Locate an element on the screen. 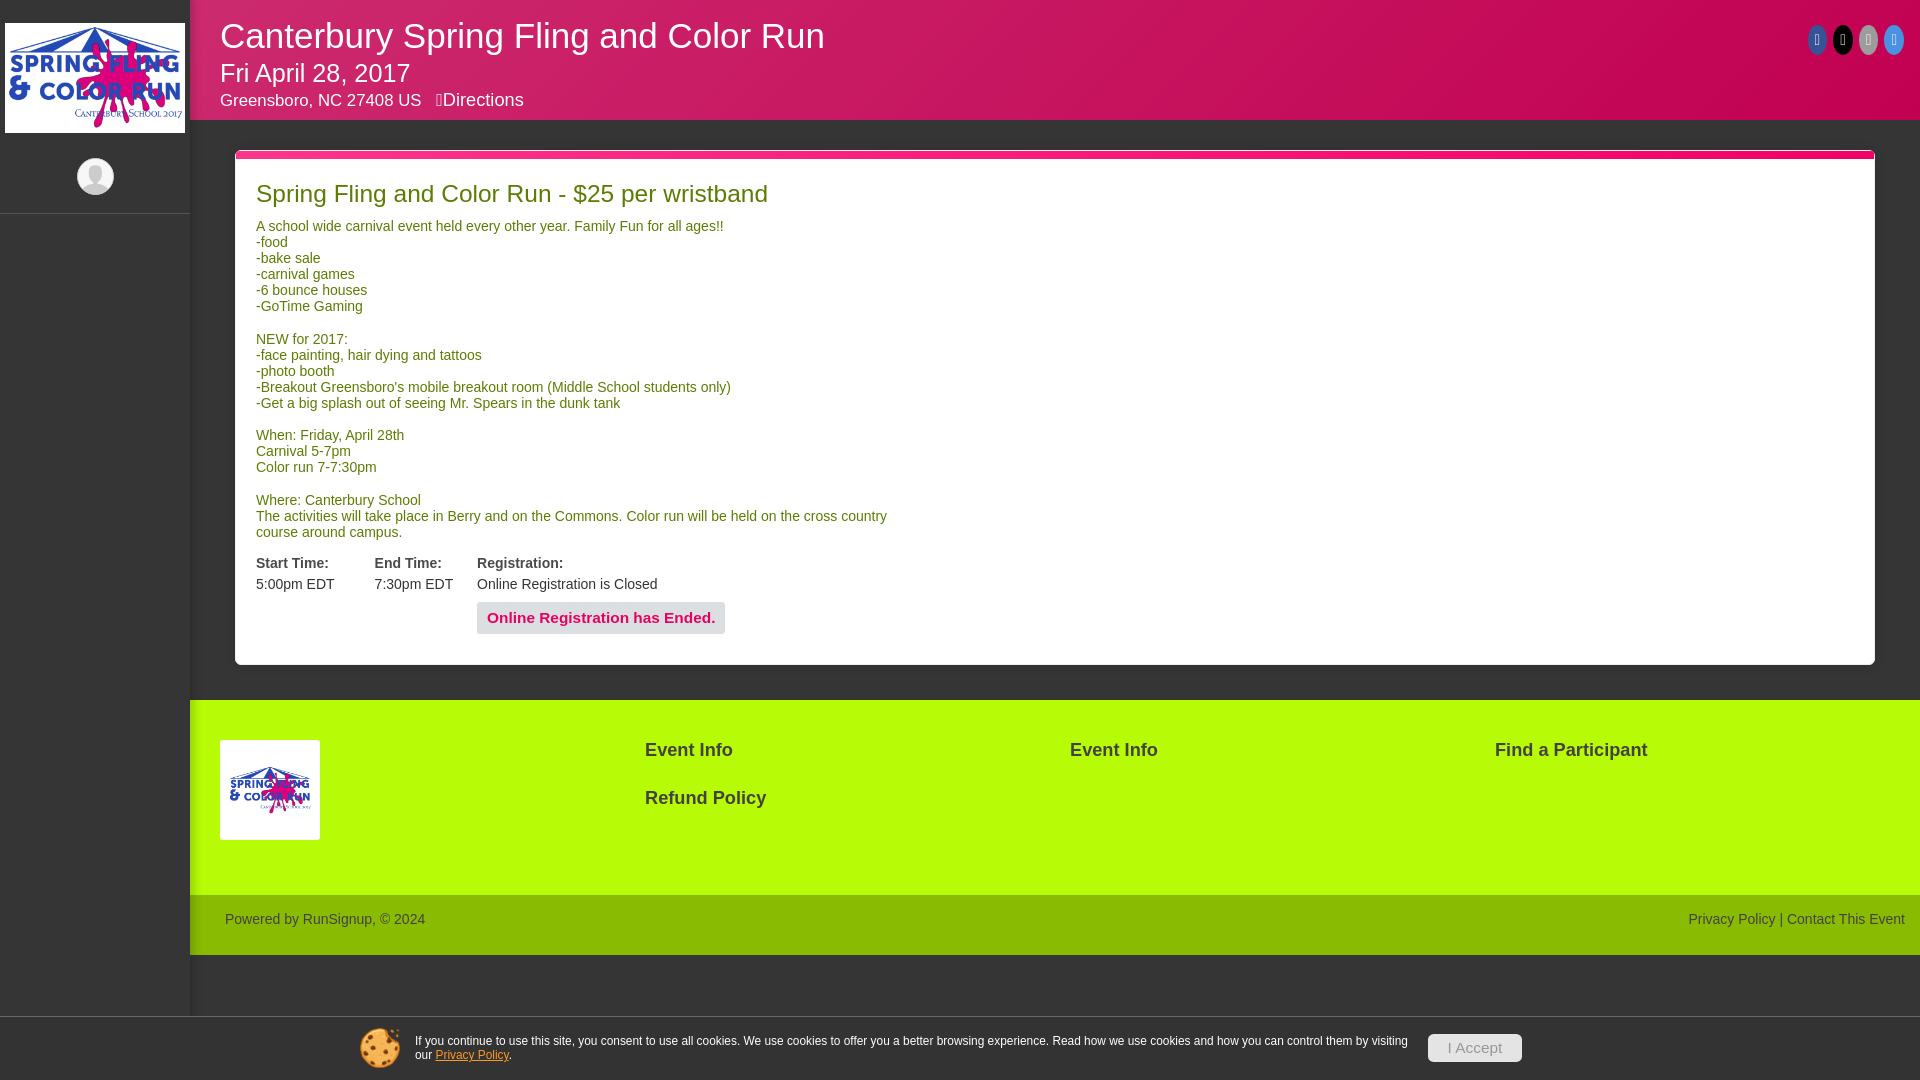  Event Info is located at coordinates (1266, 750).